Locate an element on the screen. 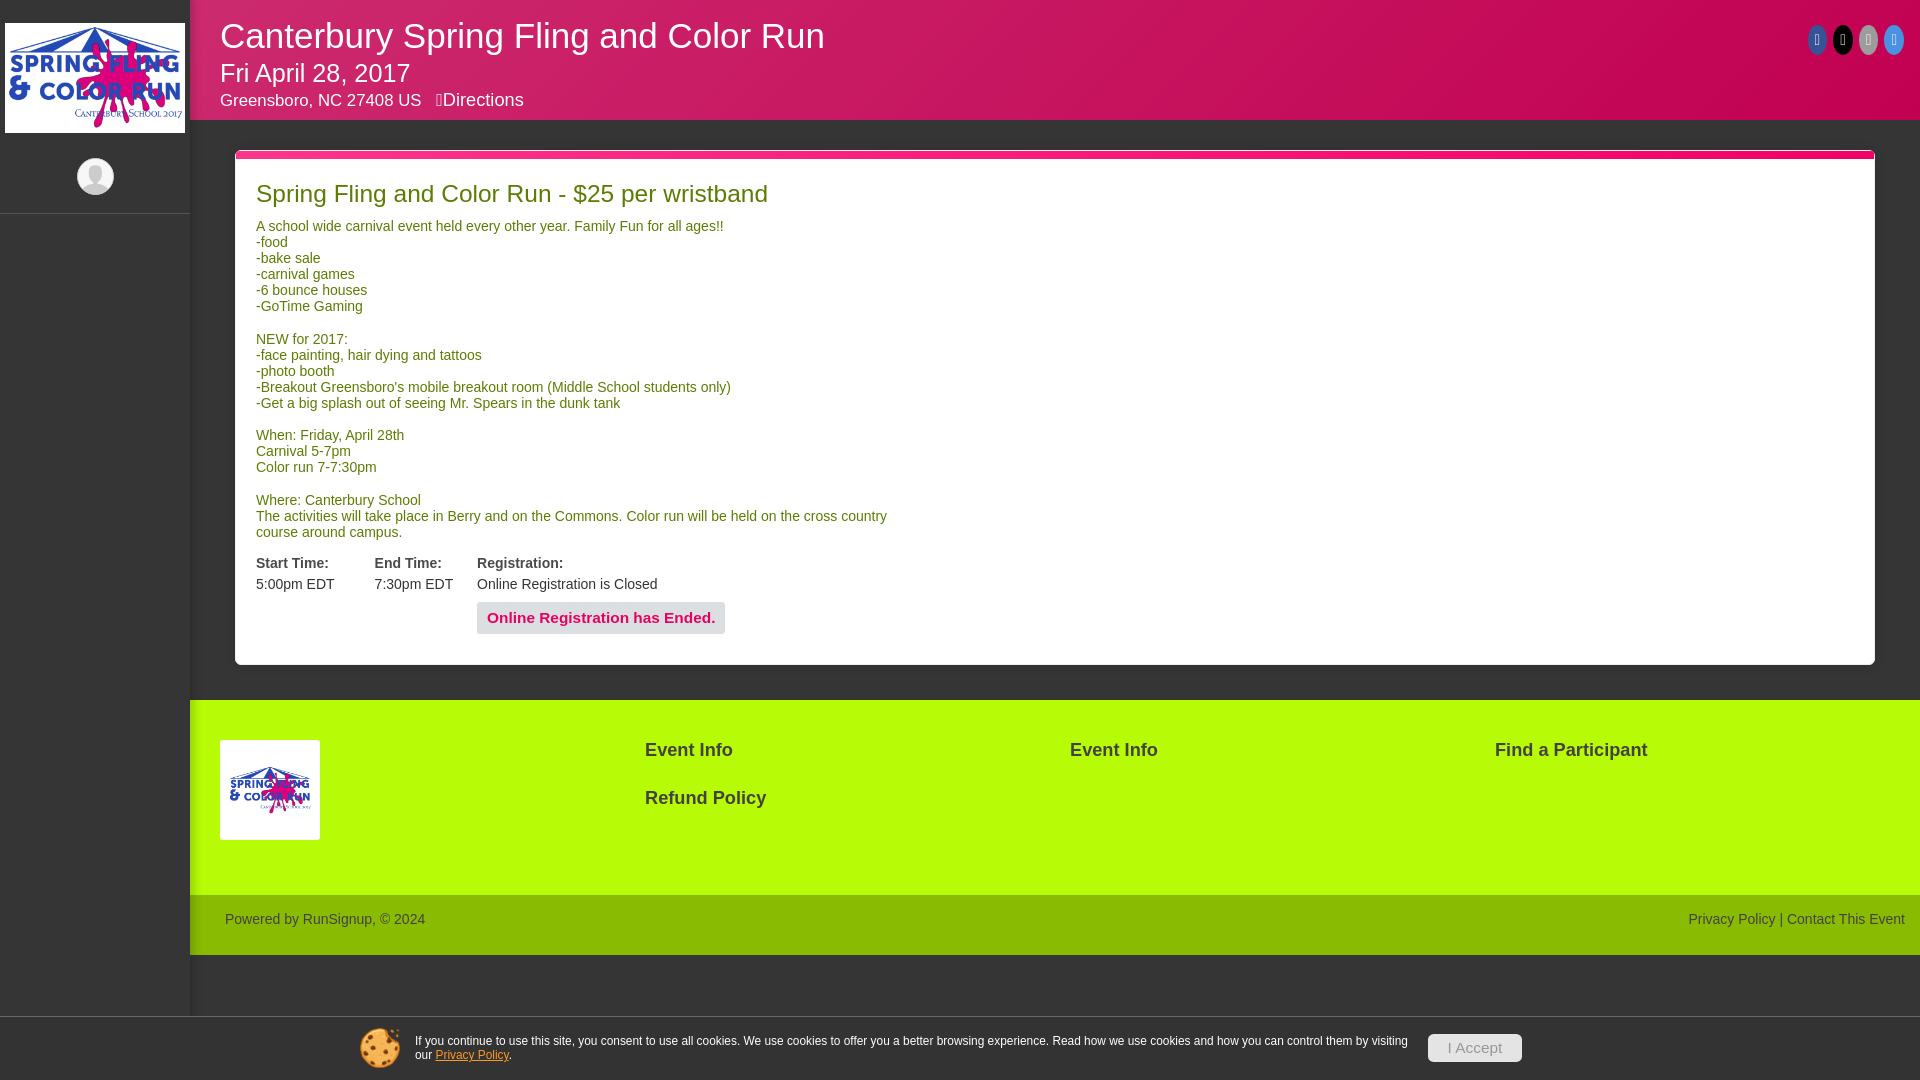  Event Info is located at coordinates (1266, 750).